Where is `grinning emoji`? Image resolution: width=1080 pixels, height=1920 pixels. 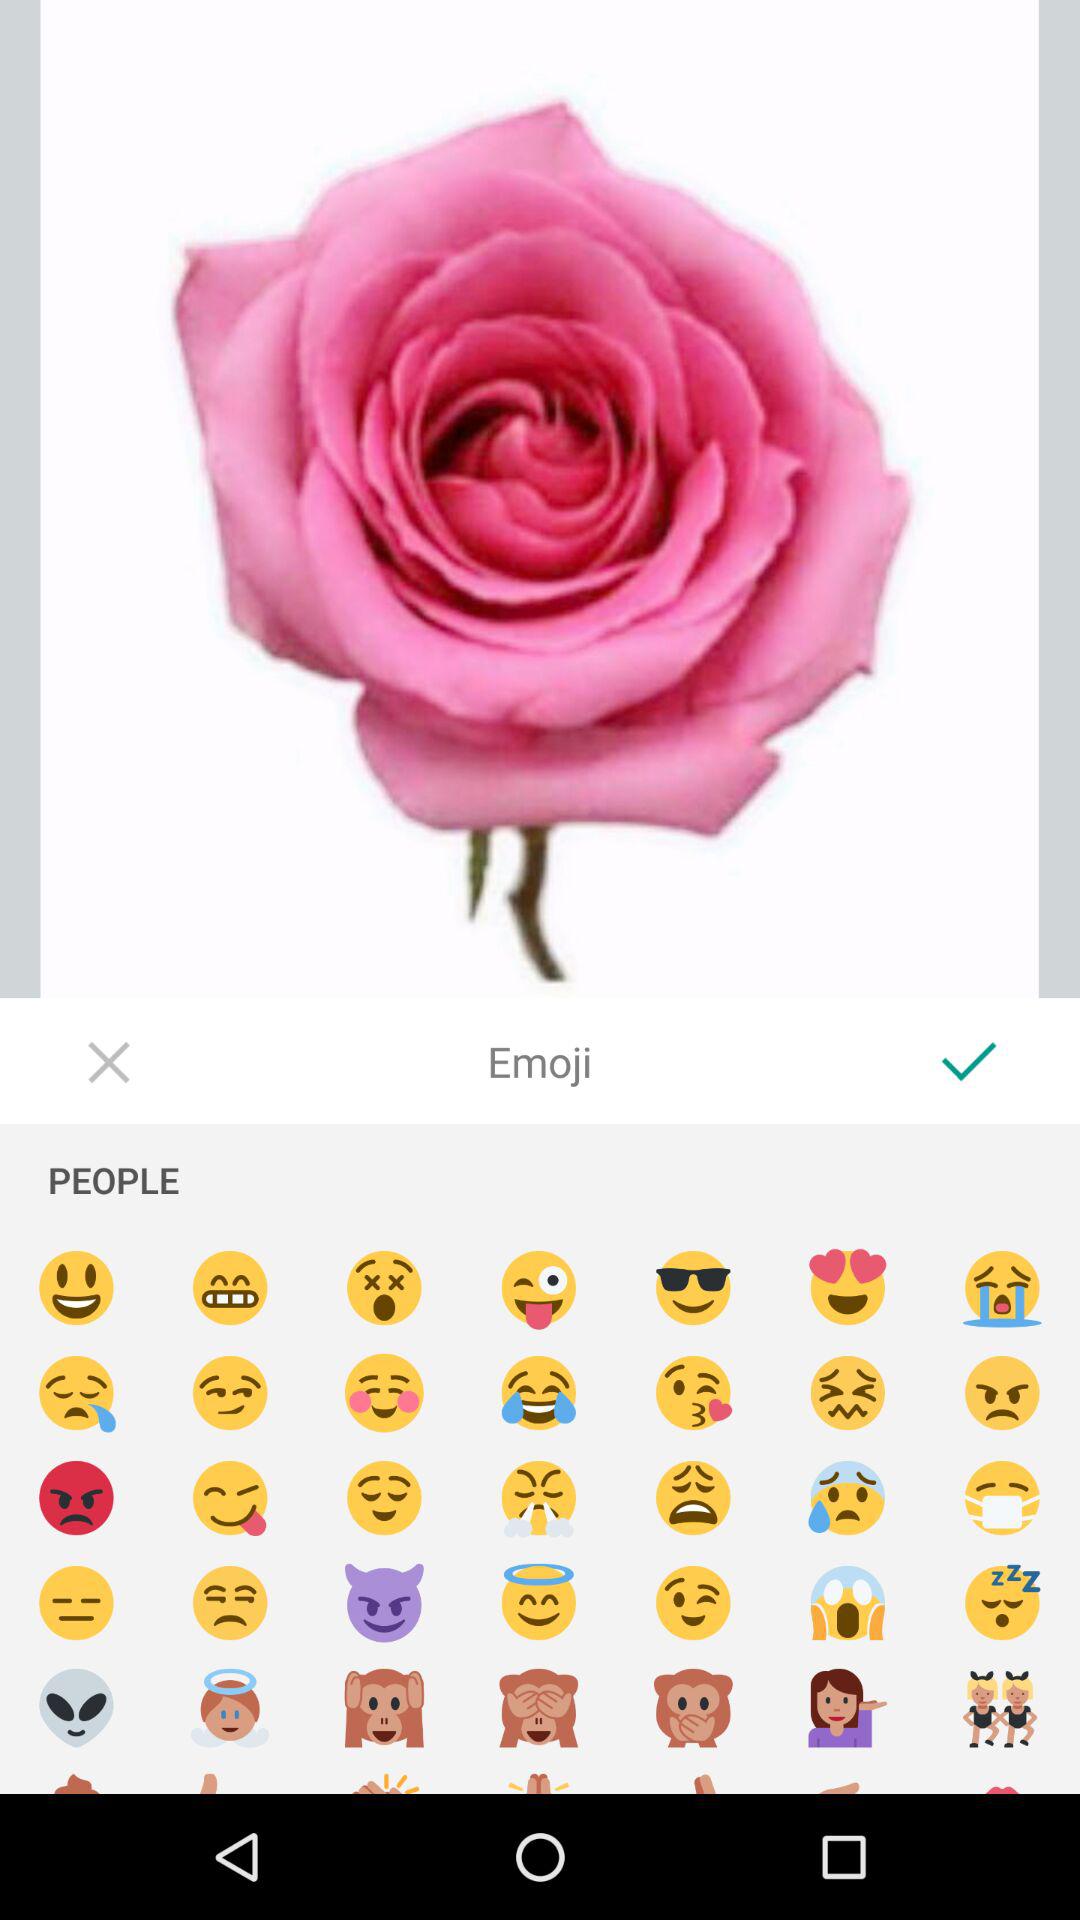
grinning emoji is located at coordinates (230, 1288).